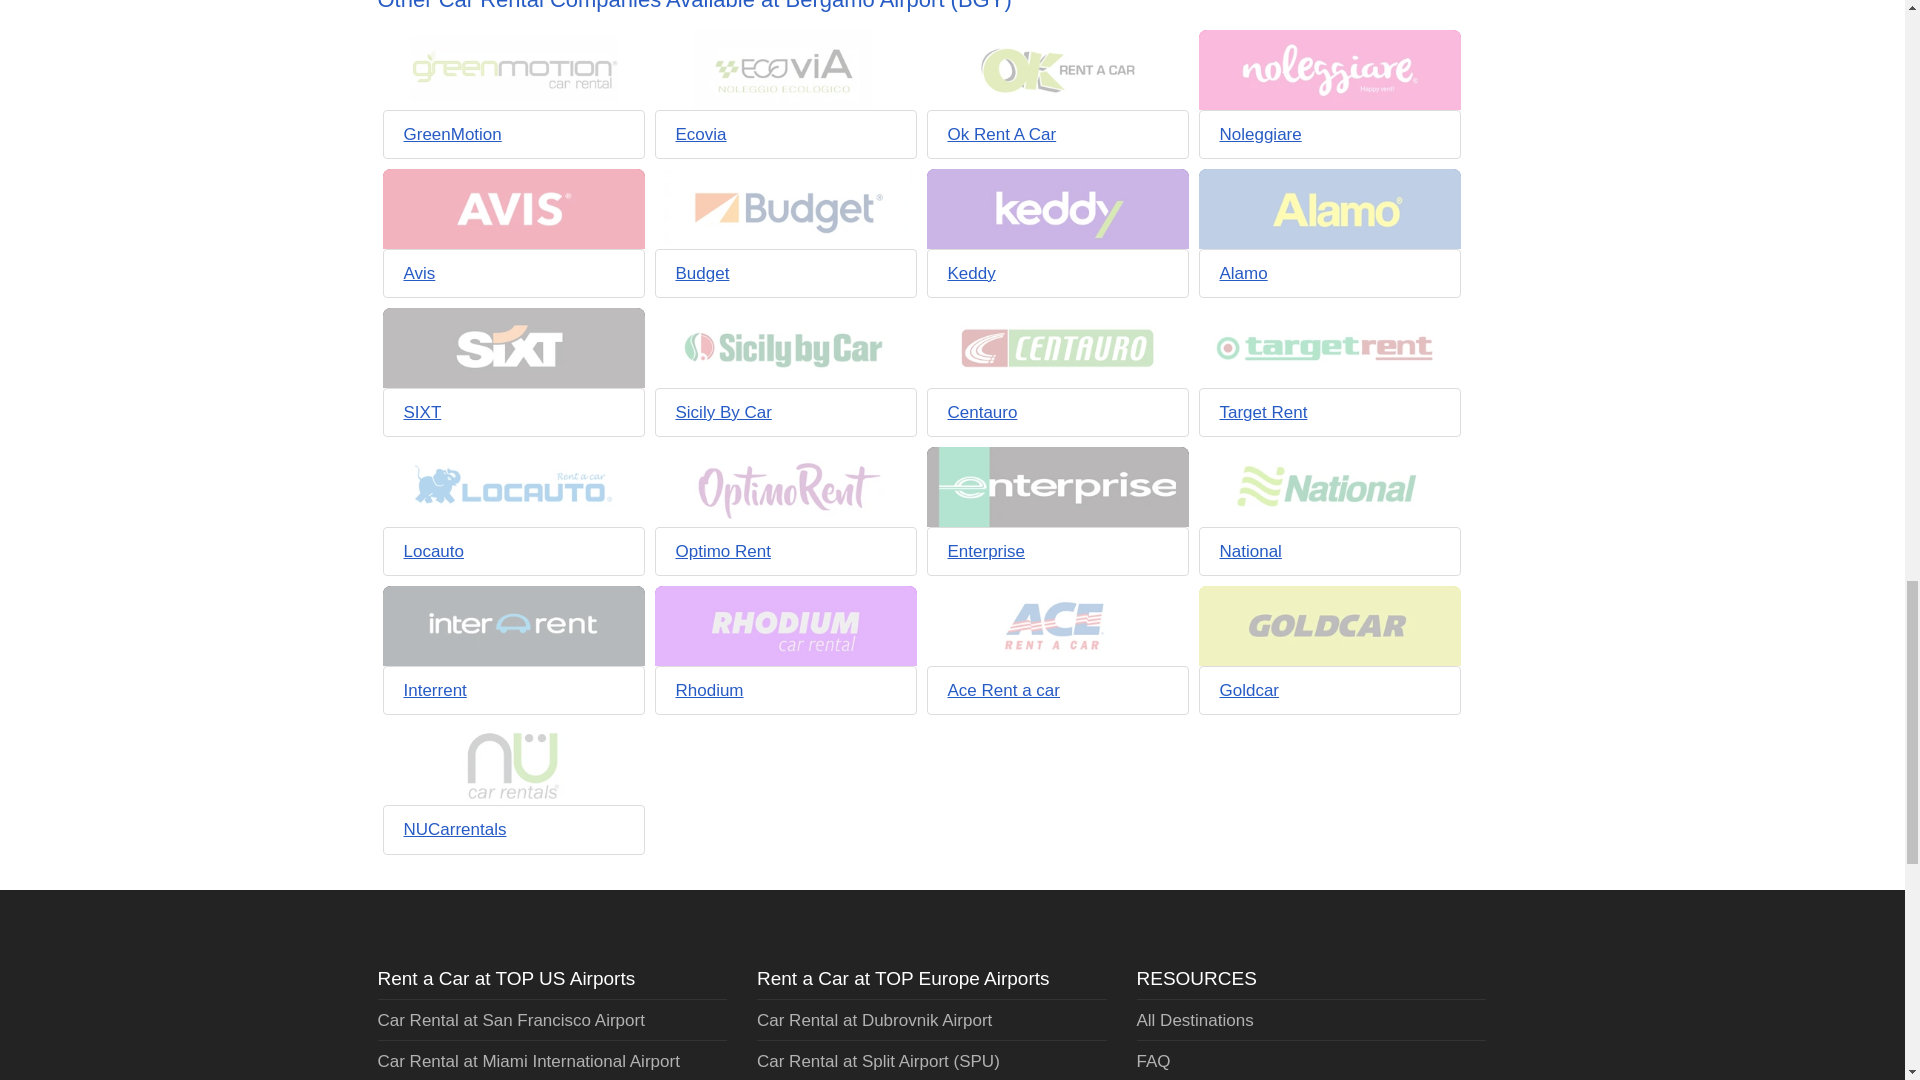 The image size is (1920, 1080). I want to click on Avis, so click(419, 272).